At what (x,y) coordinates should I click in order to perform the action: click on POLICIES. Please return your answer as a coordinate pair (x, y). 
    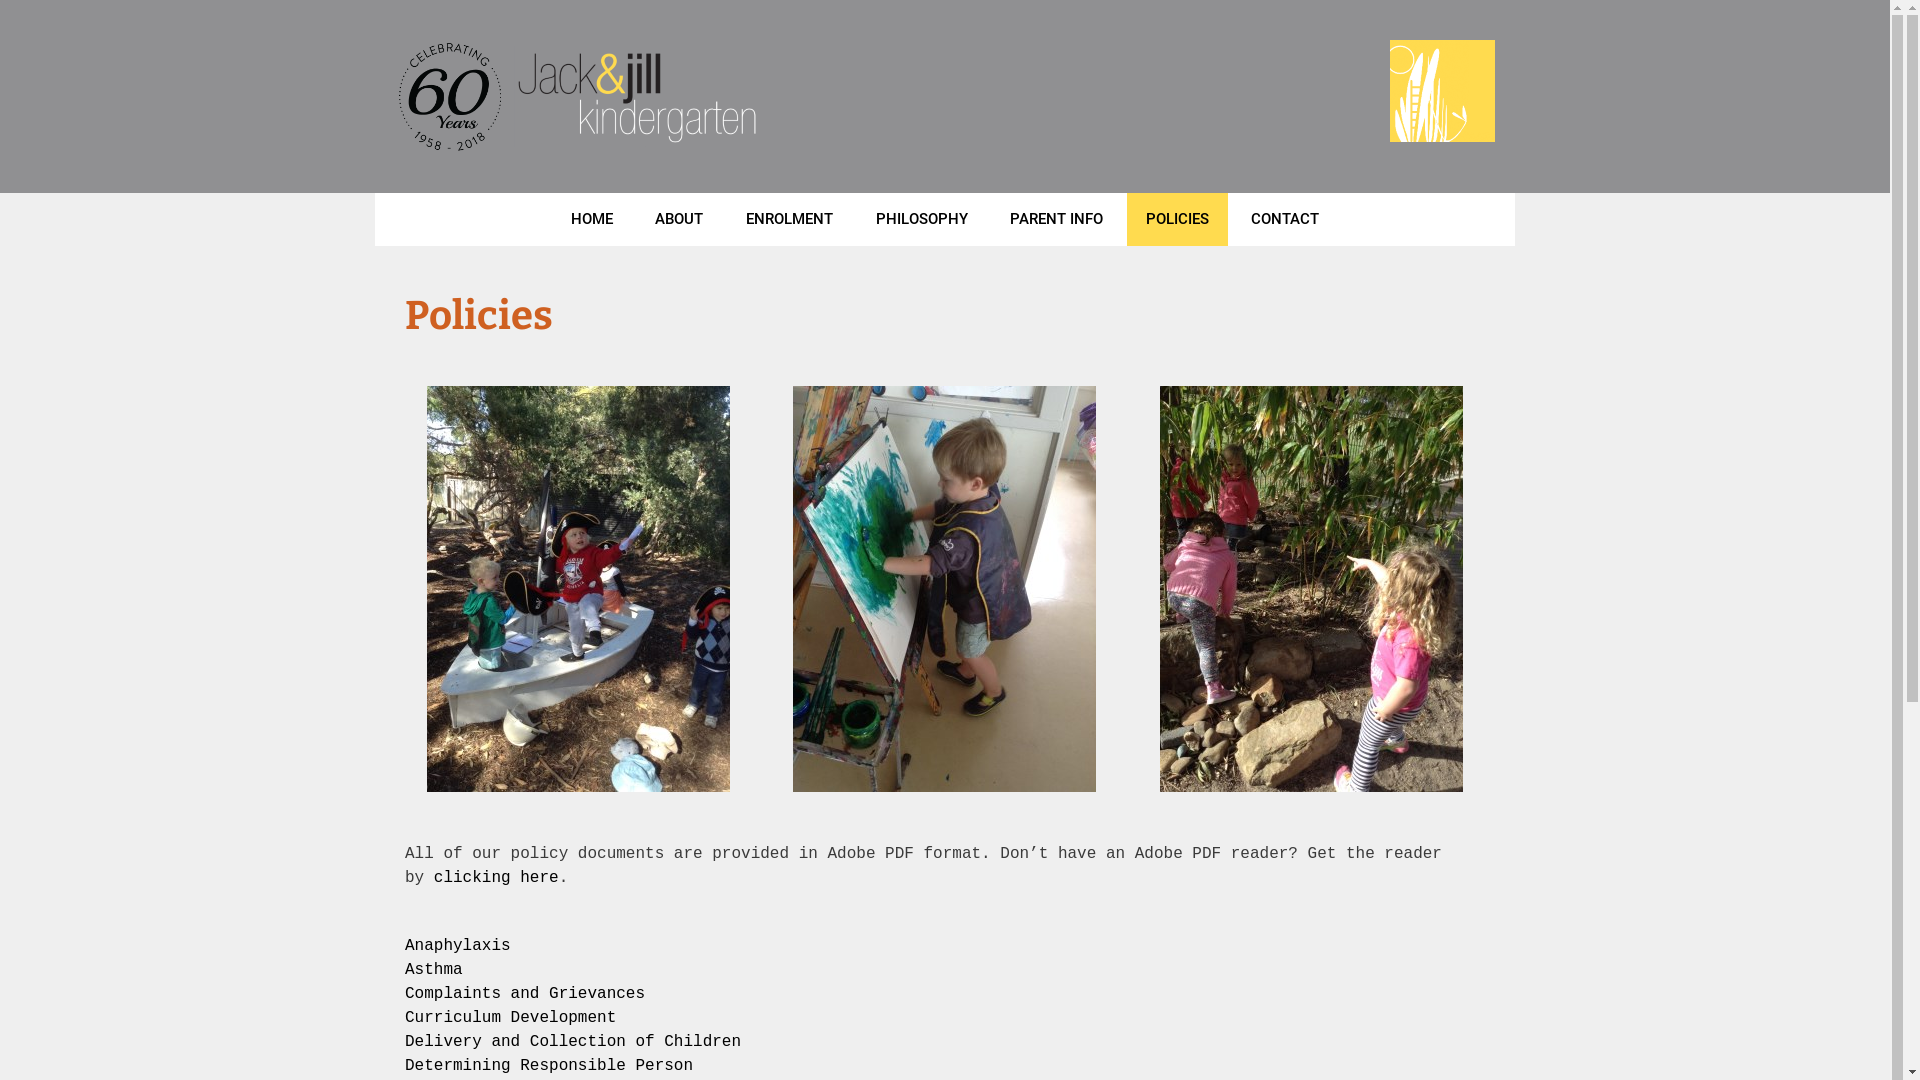
    Looking at the image, I should click on (1178, 220).